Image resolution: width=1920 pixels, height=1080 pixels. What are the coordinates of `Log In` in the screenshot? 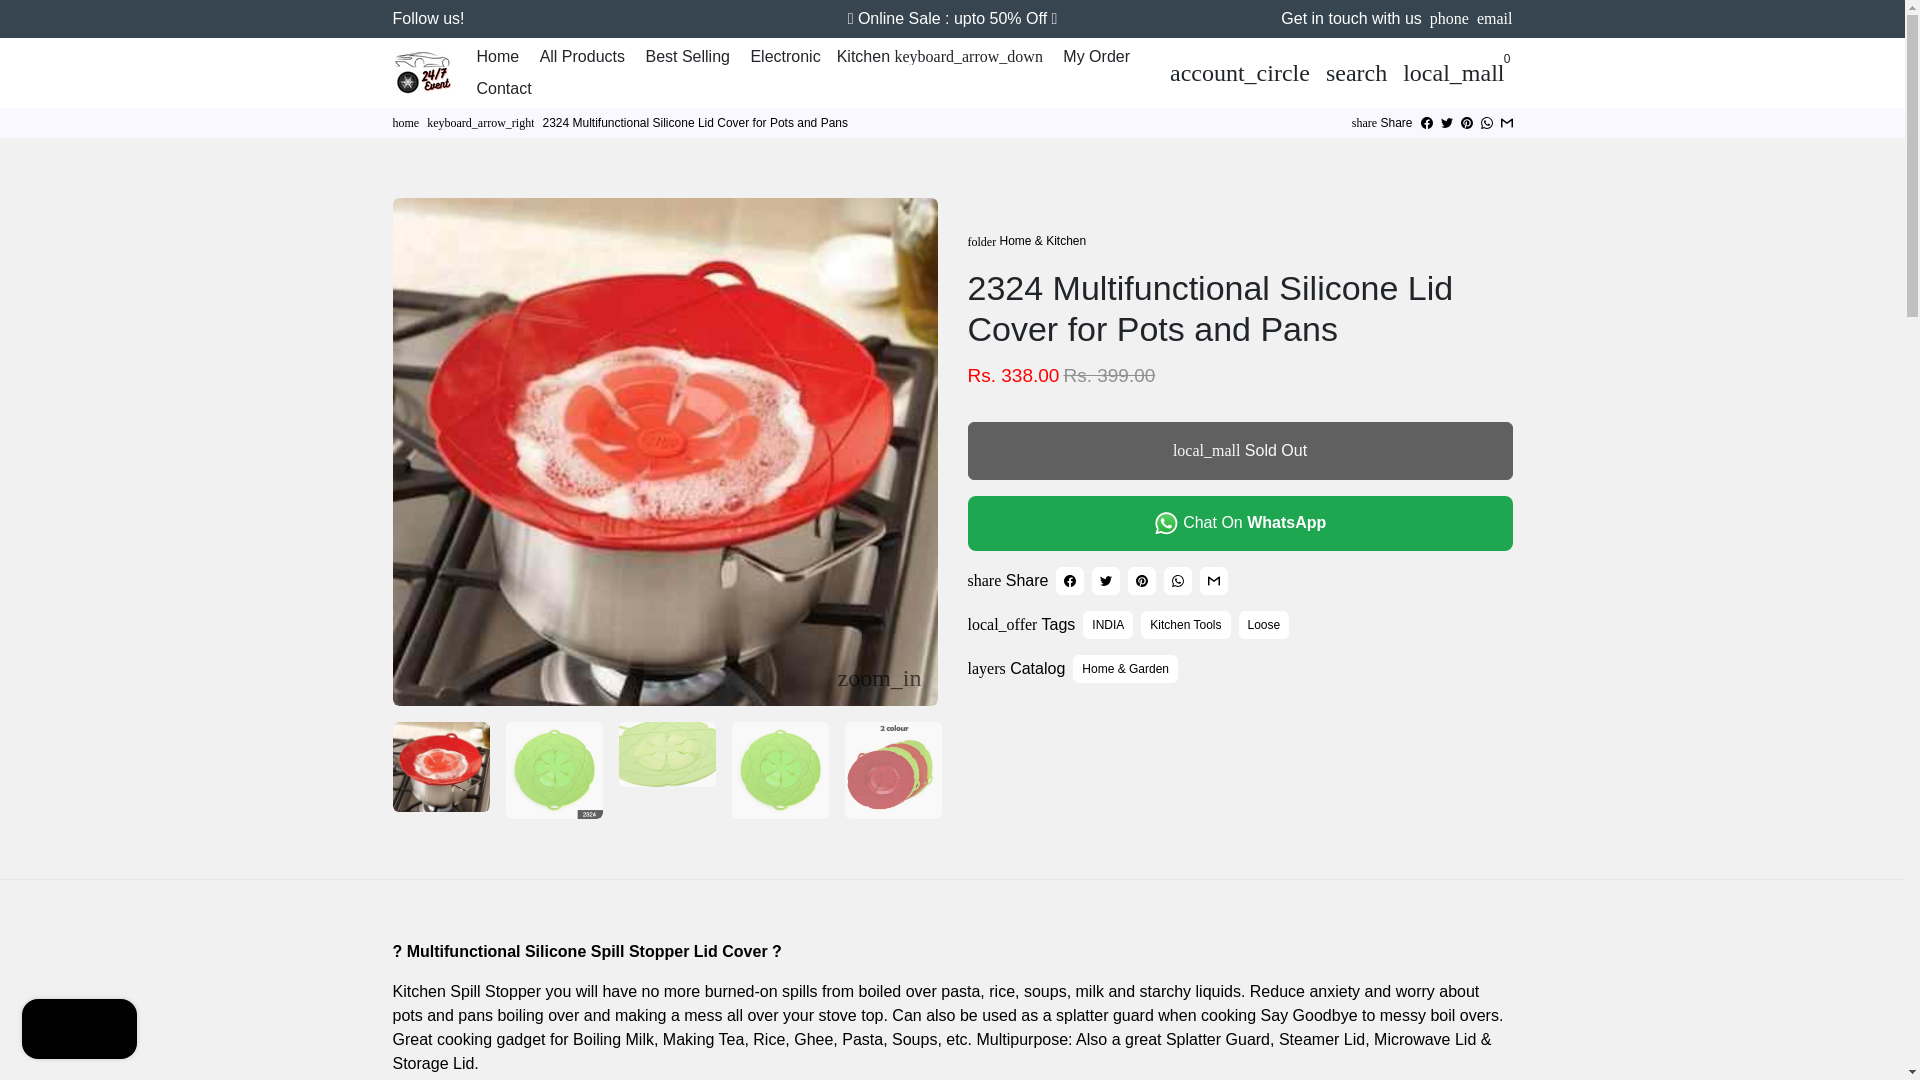 It's located at (1239, 71).